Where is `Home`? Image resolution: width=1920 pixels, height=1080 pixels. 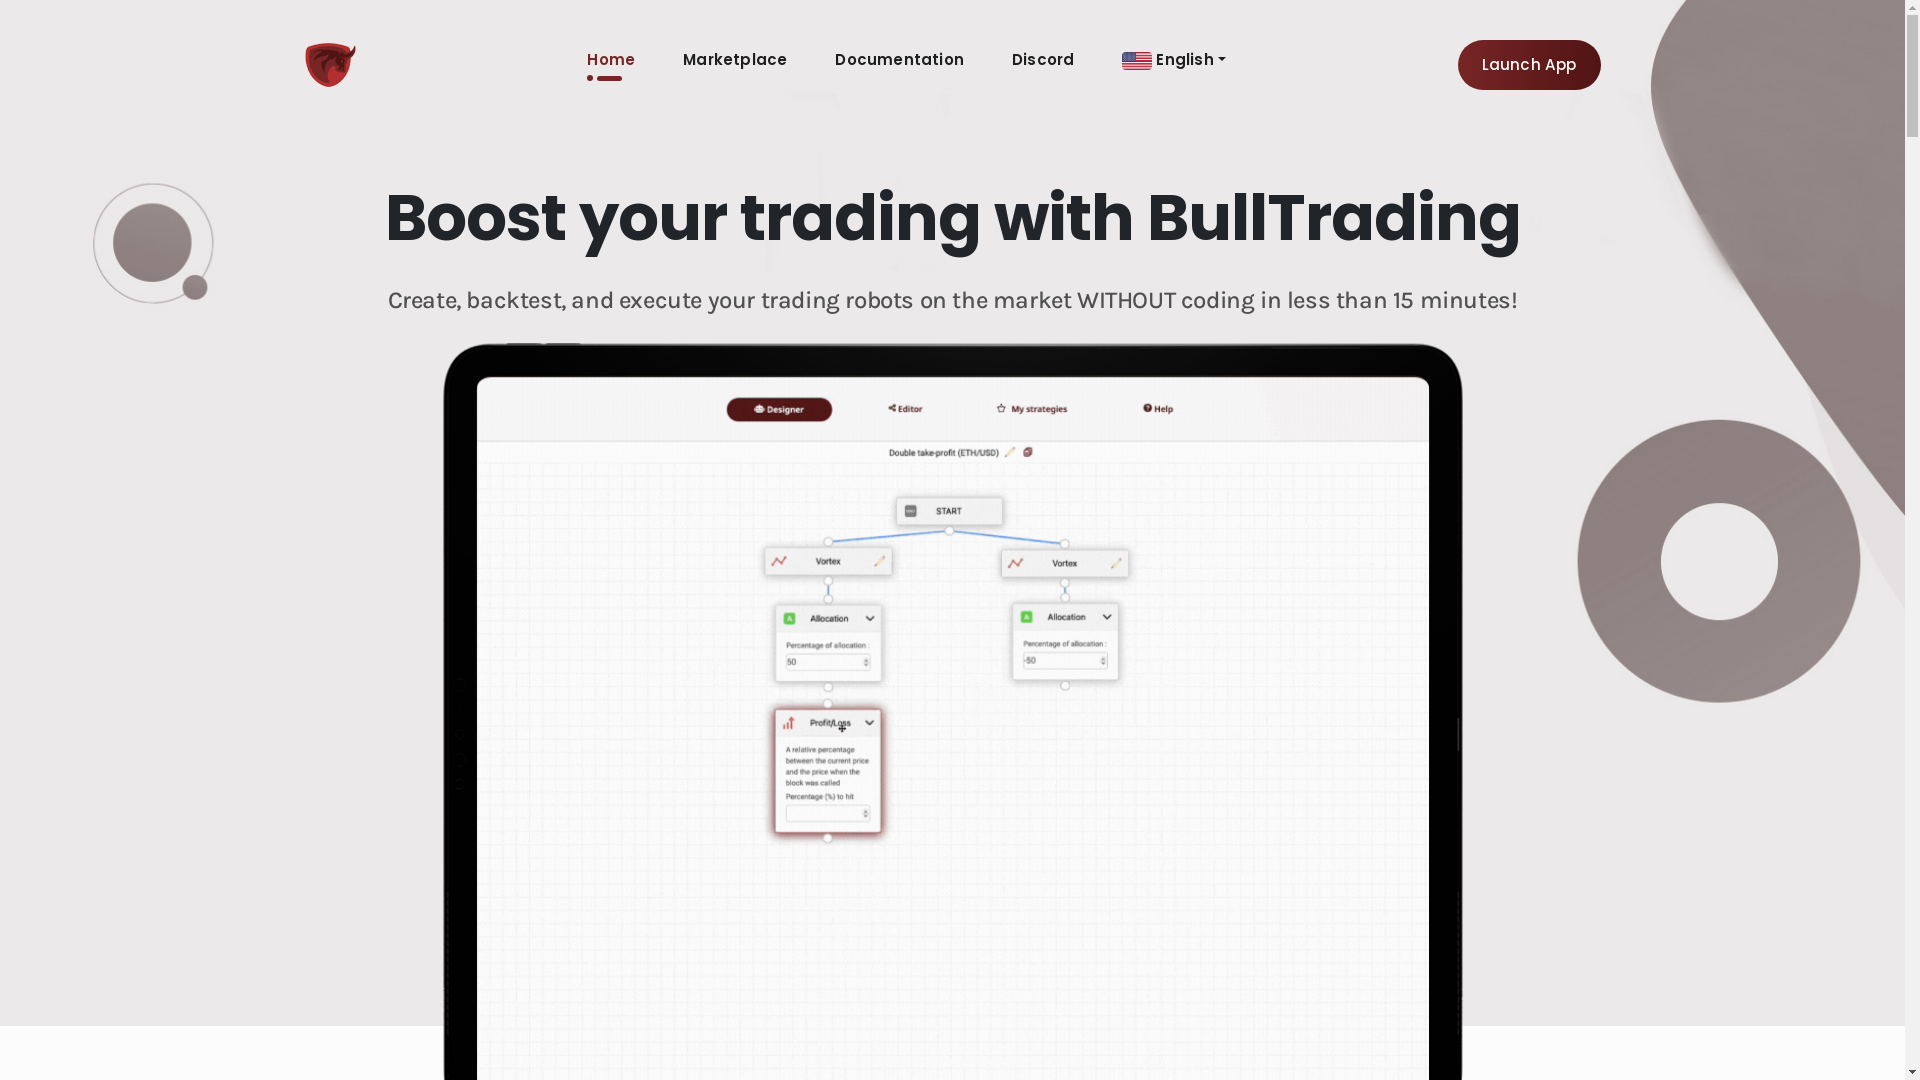
Home is located at coordinates (611, 66).